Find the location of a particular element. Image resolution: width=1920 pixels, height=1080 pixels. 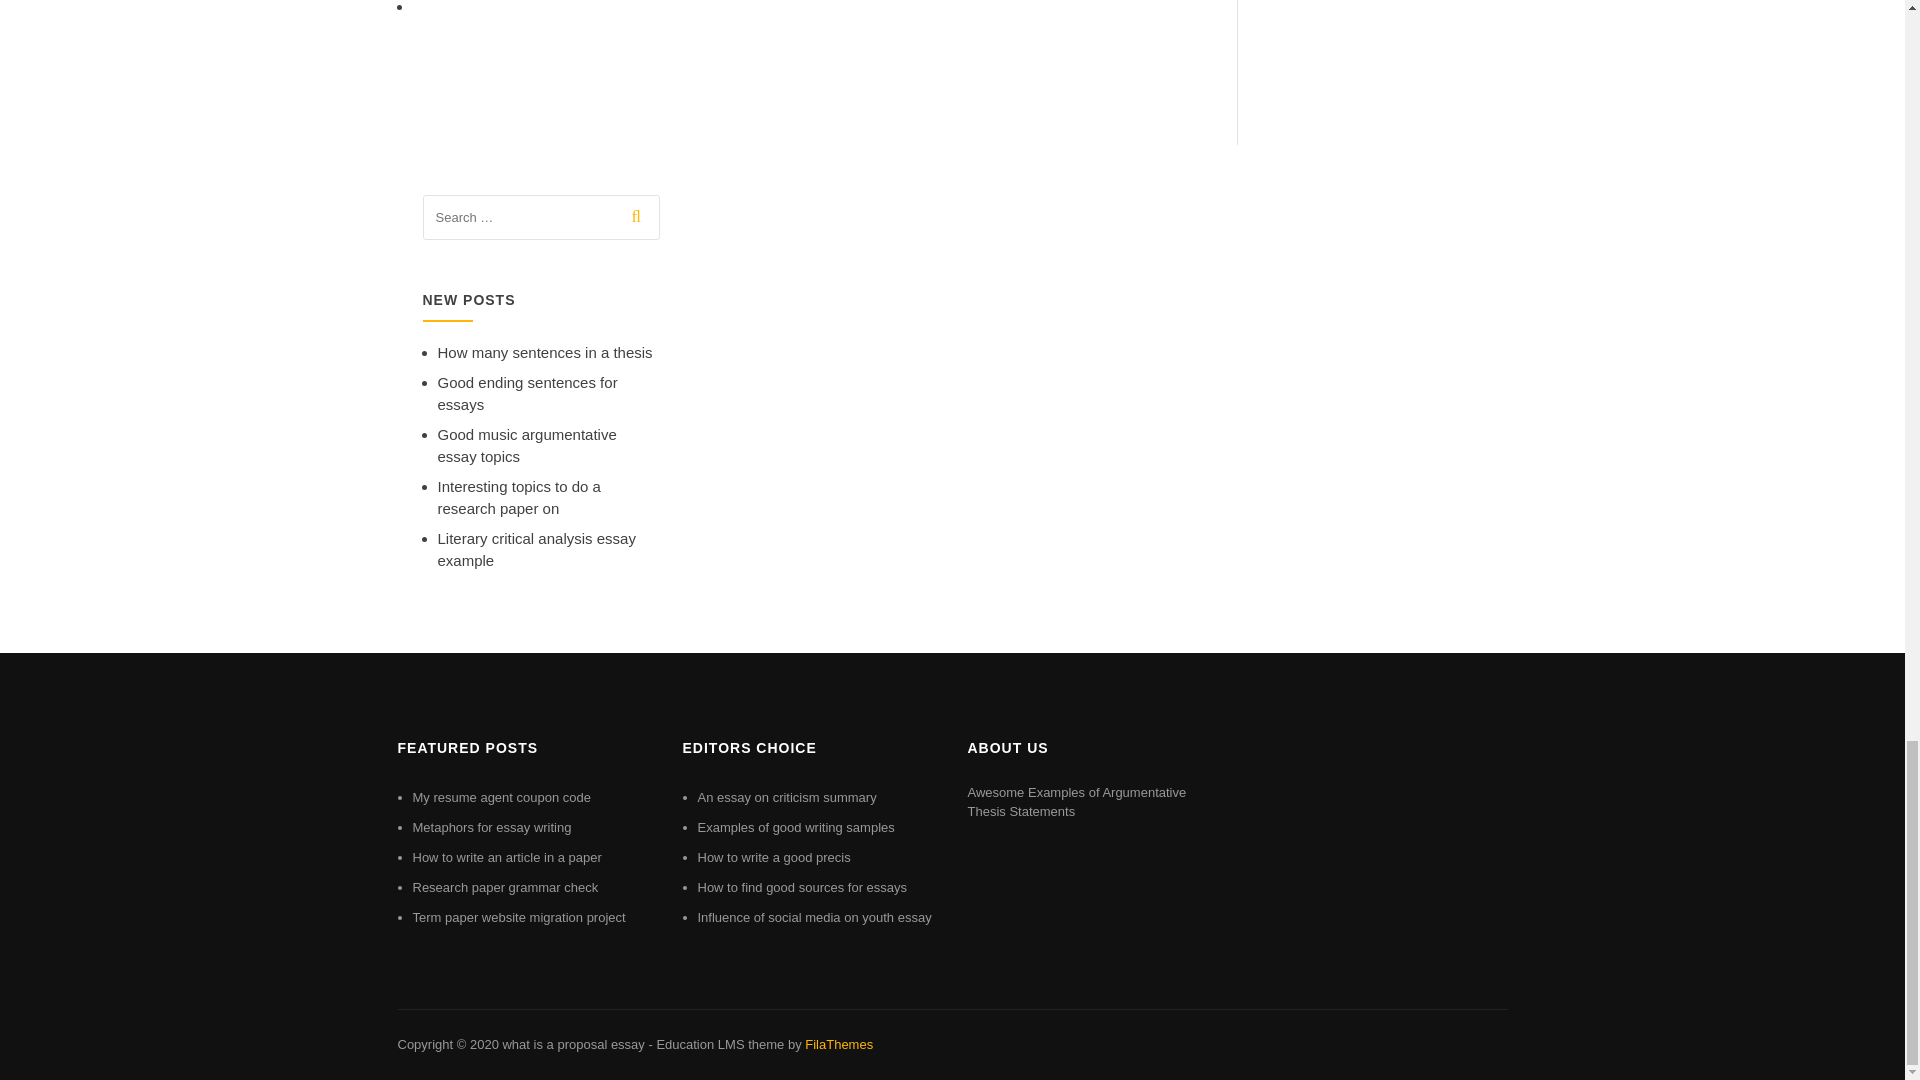

Good ending sentences for essays is located at coordinates (528, 393).